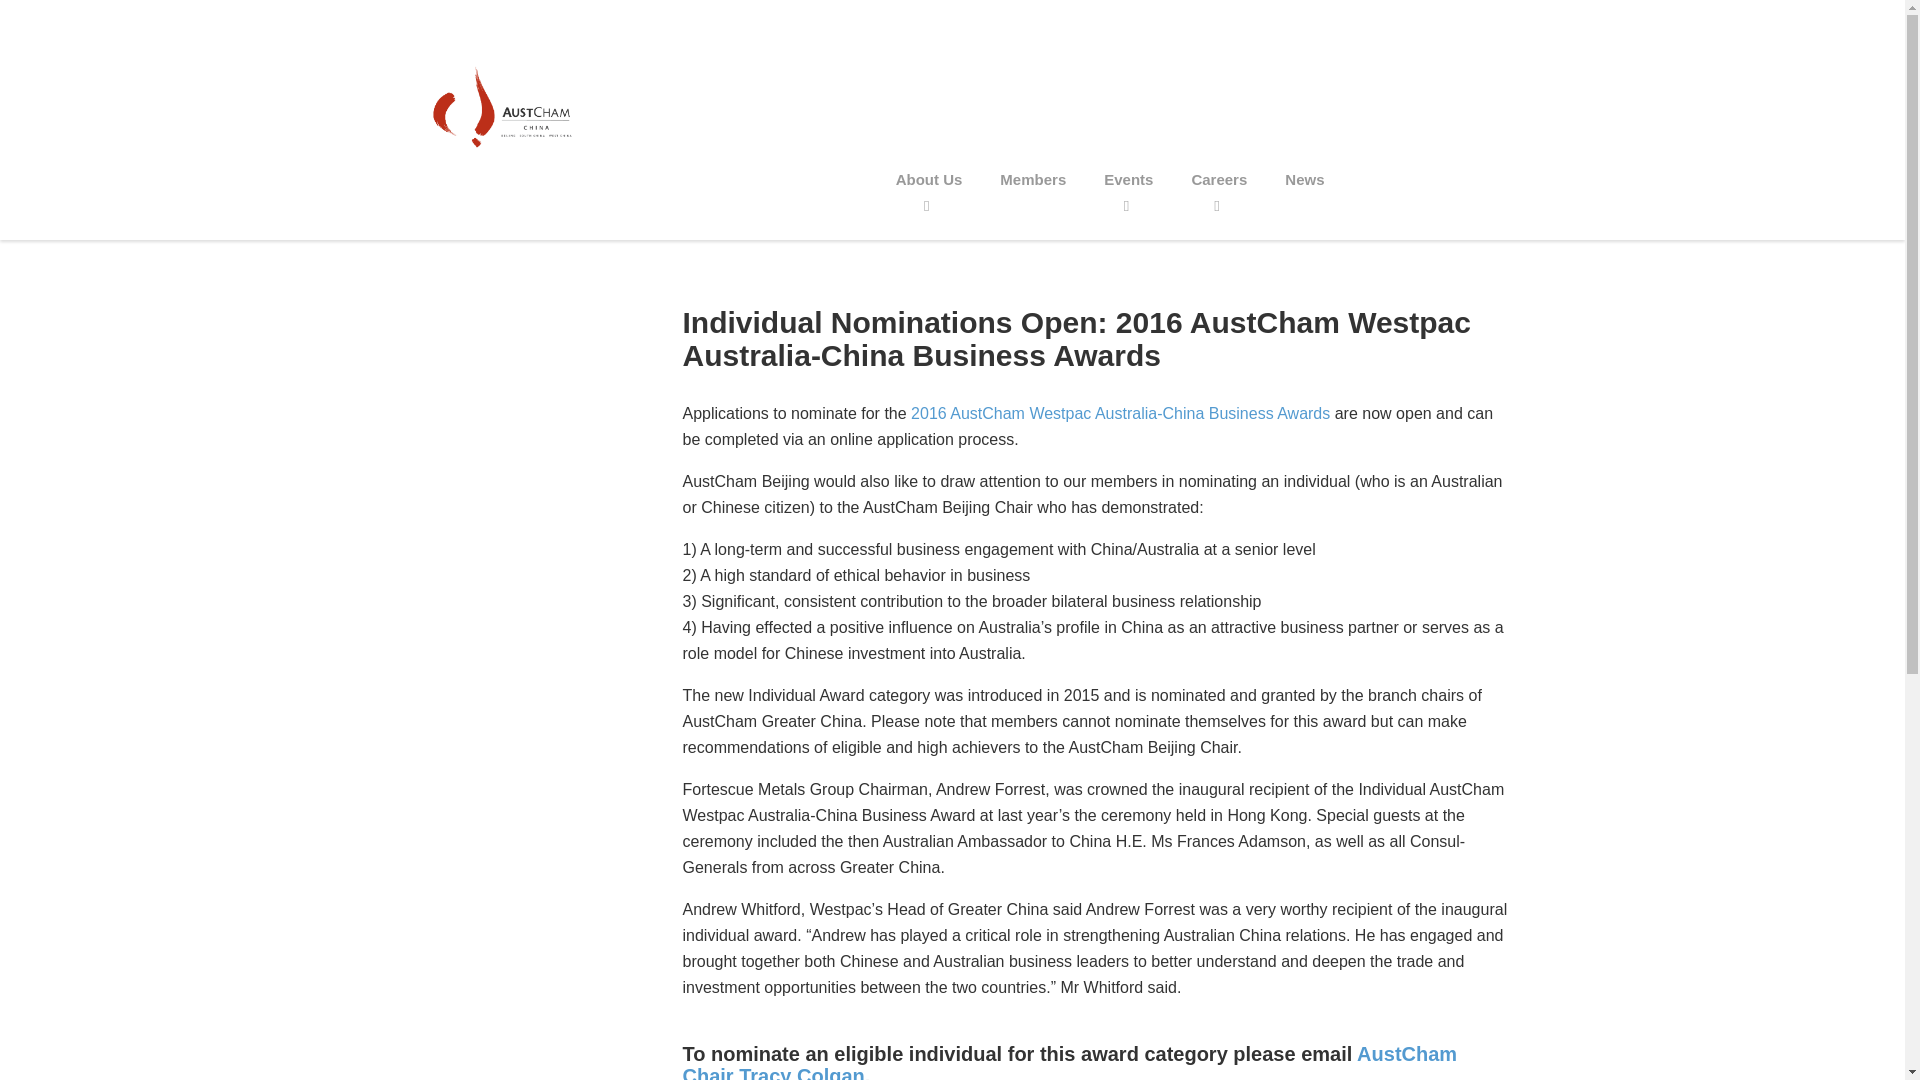  What do you see at coordinates (1120, 414) in the screenshot?
I see `2016 AustCham Westpac Australia-China Business Awards` at bounding box center [1120, 414].